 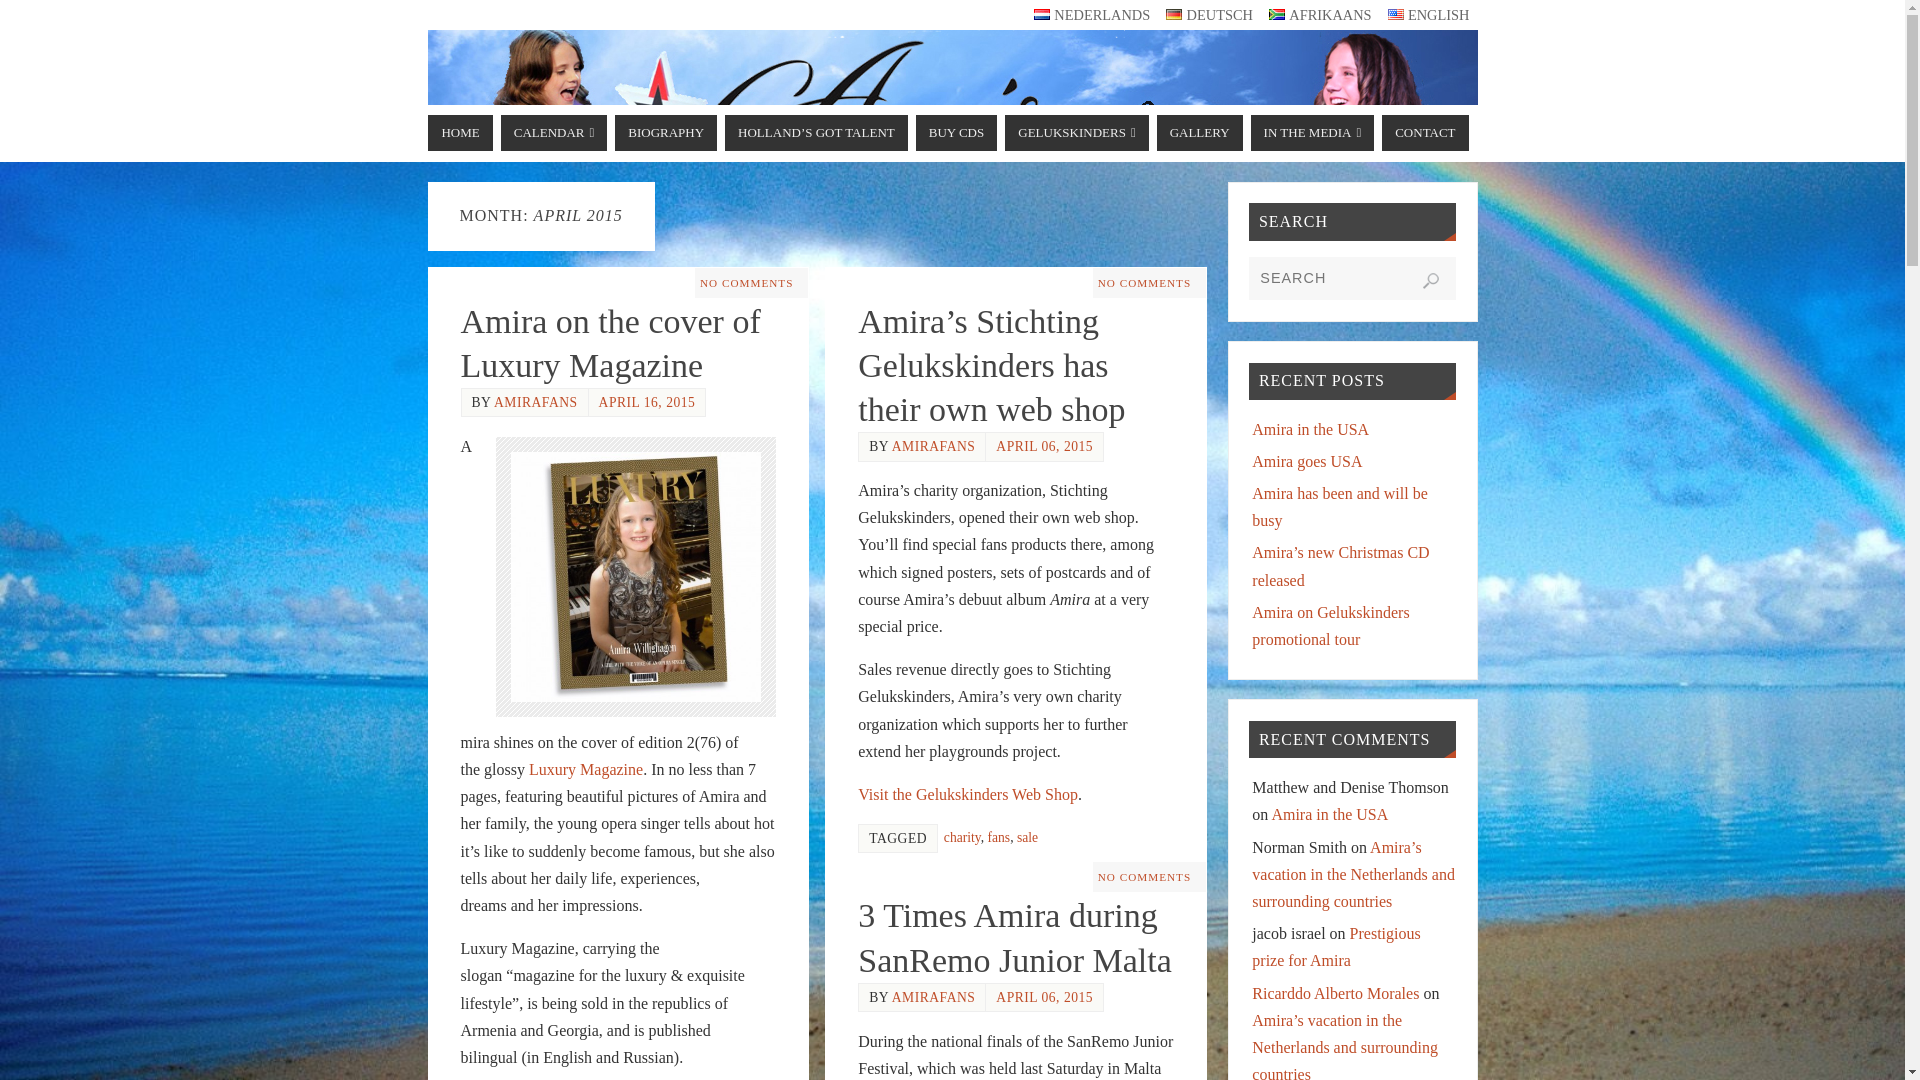 I want to click on NO COMMENTS, so click(x=1144, y=282).